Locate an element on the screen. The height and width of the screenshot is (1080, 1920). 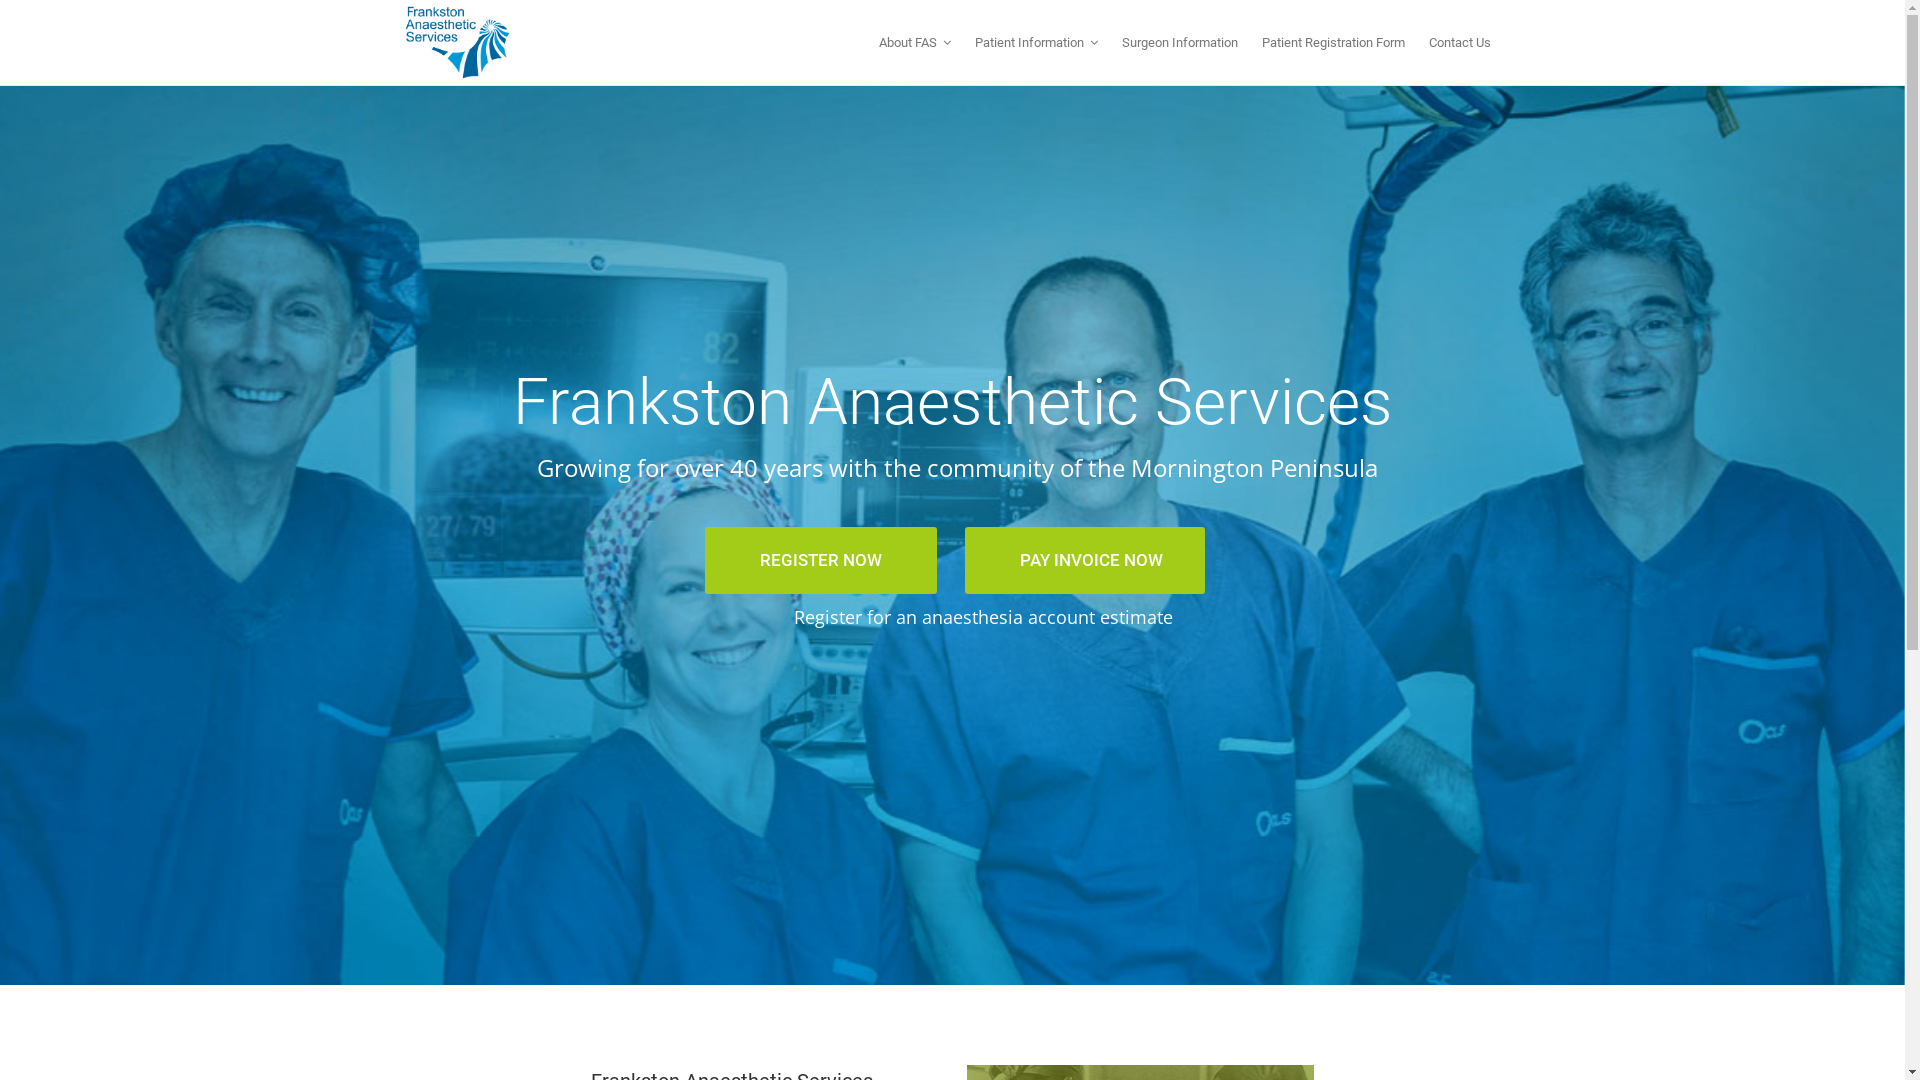
Privacy is located at coordinates (1176, 1050).